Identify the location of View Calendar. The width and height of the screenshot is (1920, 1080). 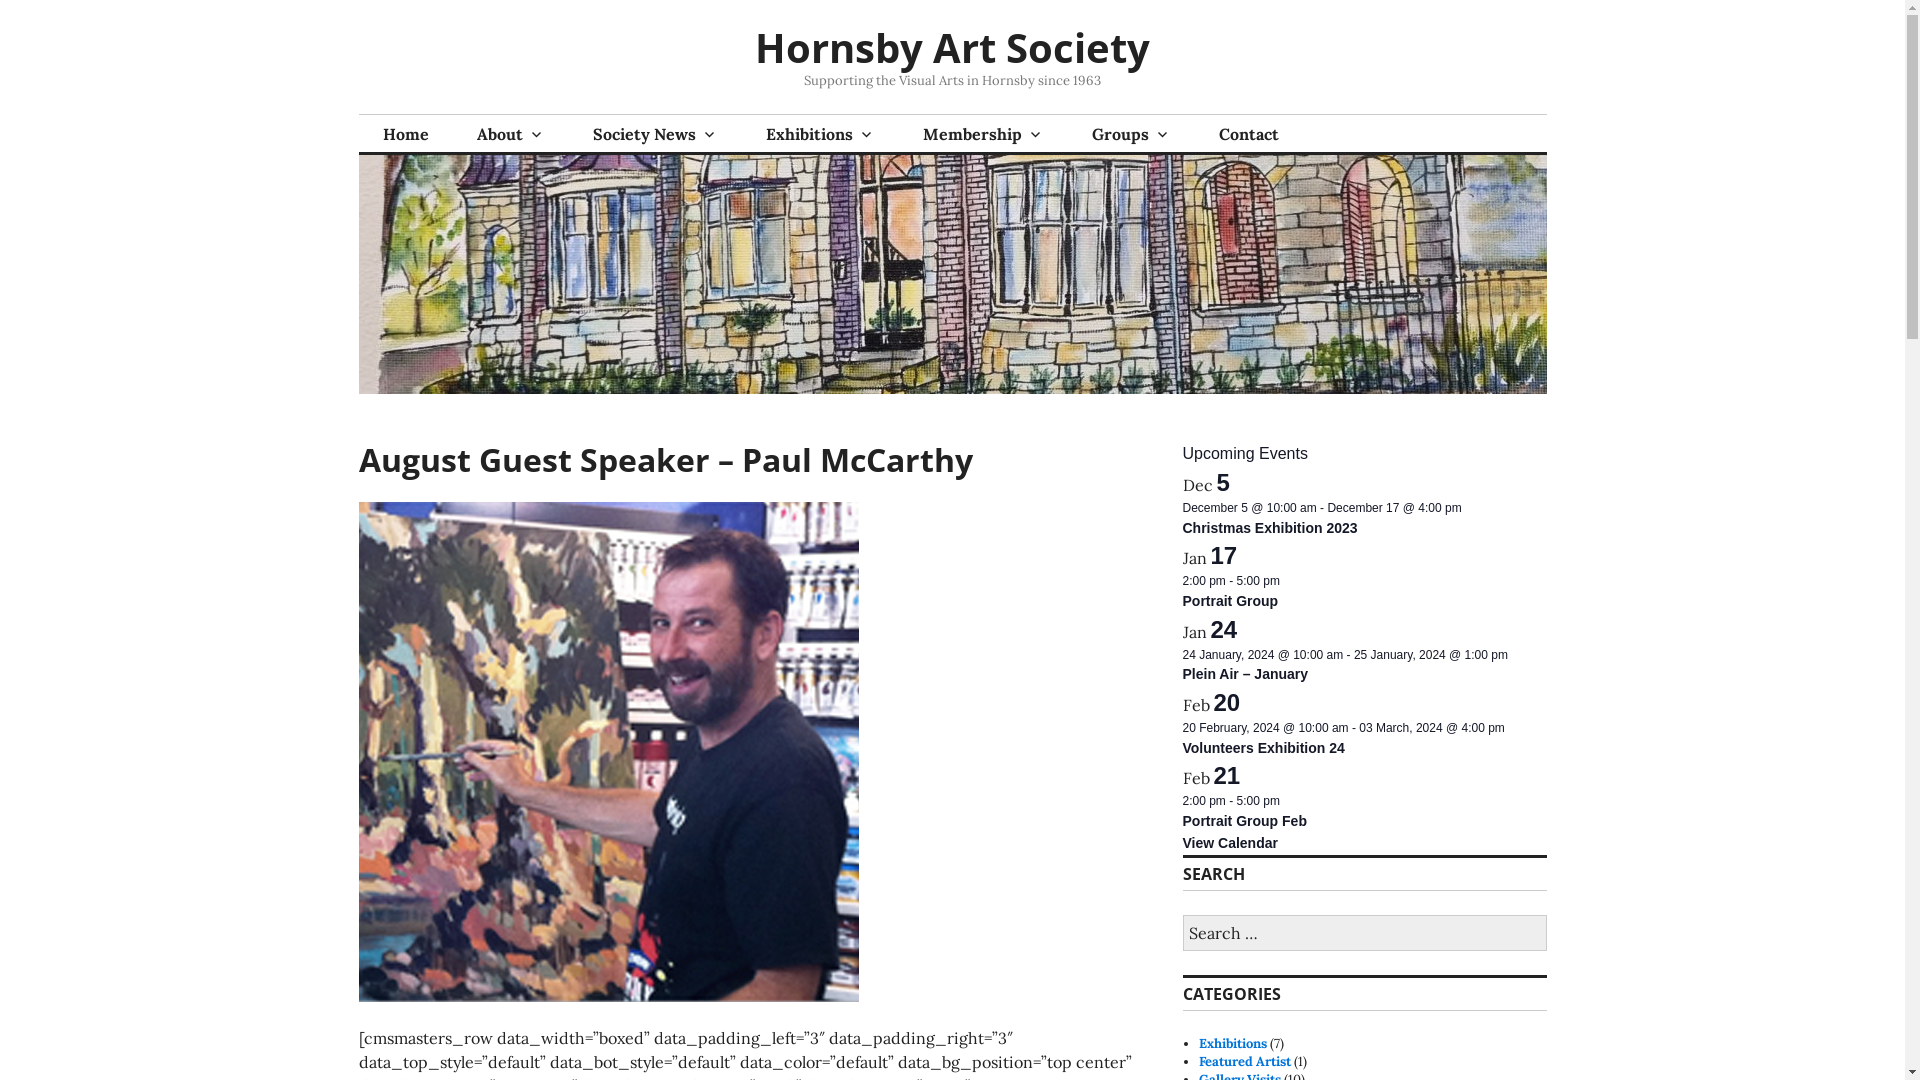
(1230, 844).